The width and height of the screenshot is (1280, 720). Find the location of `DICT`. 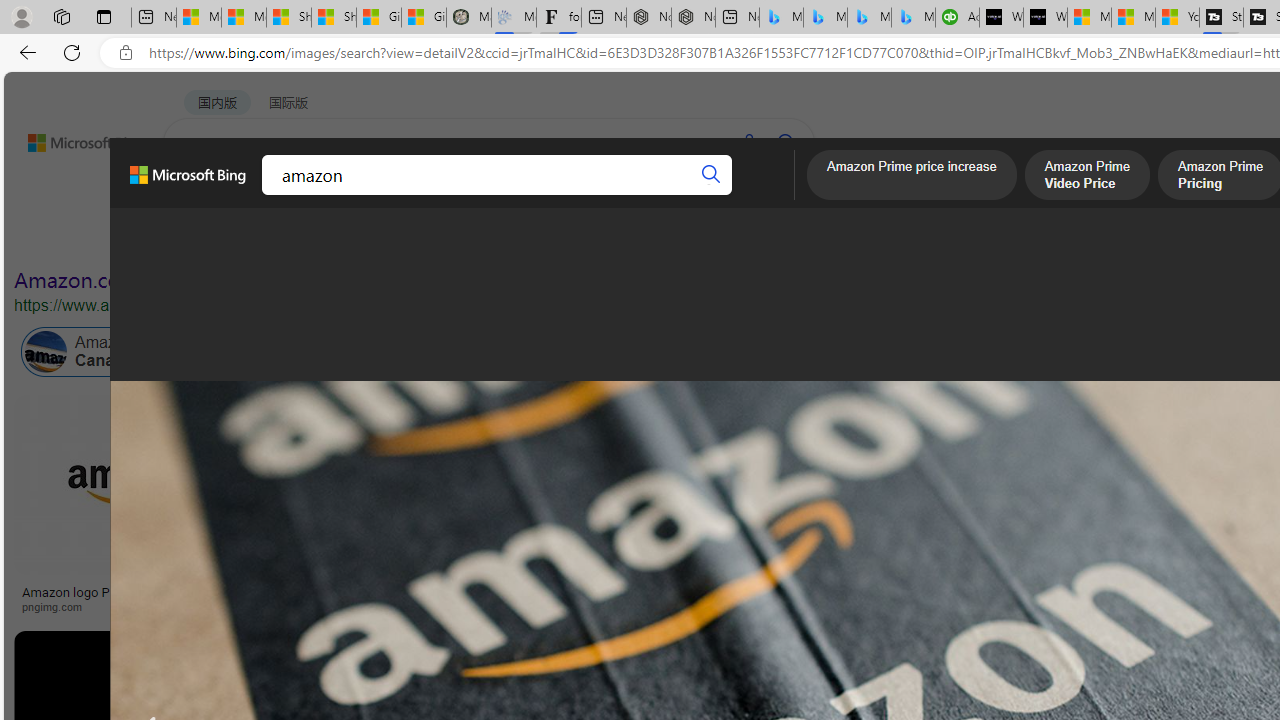

DICT is located at coordinates (630, 195).